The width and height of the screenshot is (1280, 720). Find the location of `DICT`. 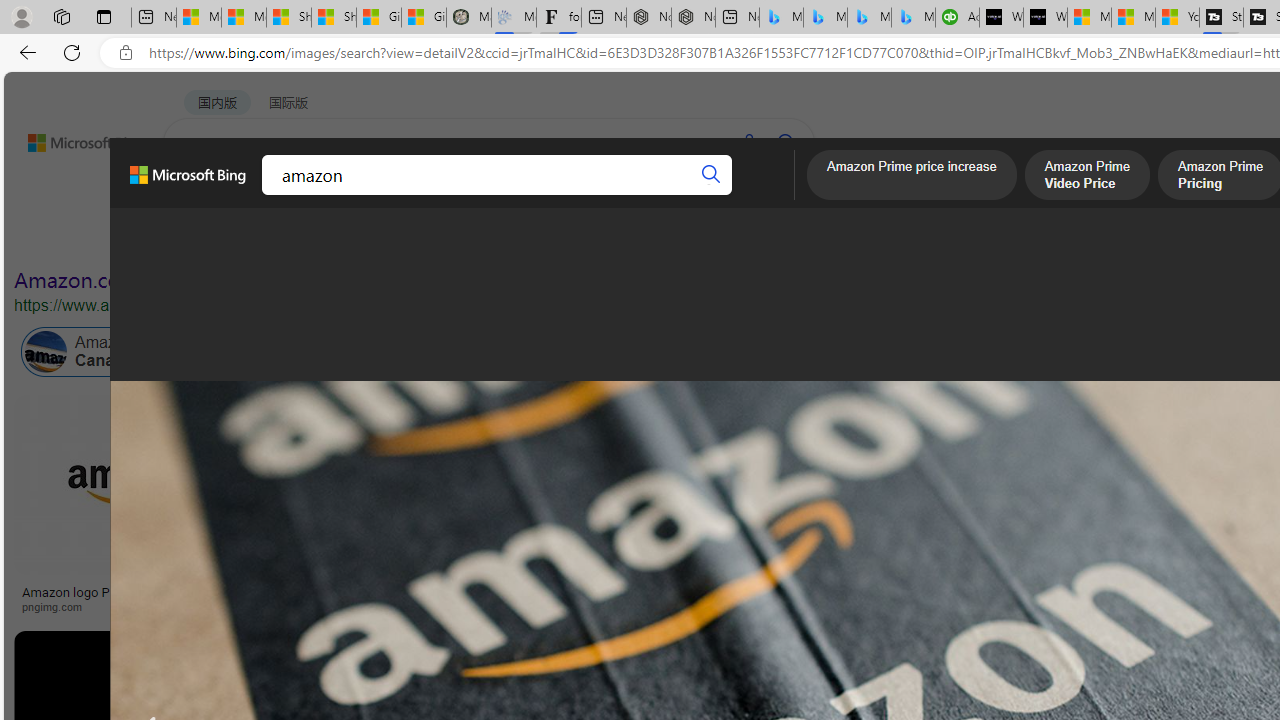

DICT is located at coordinates (630, 195).